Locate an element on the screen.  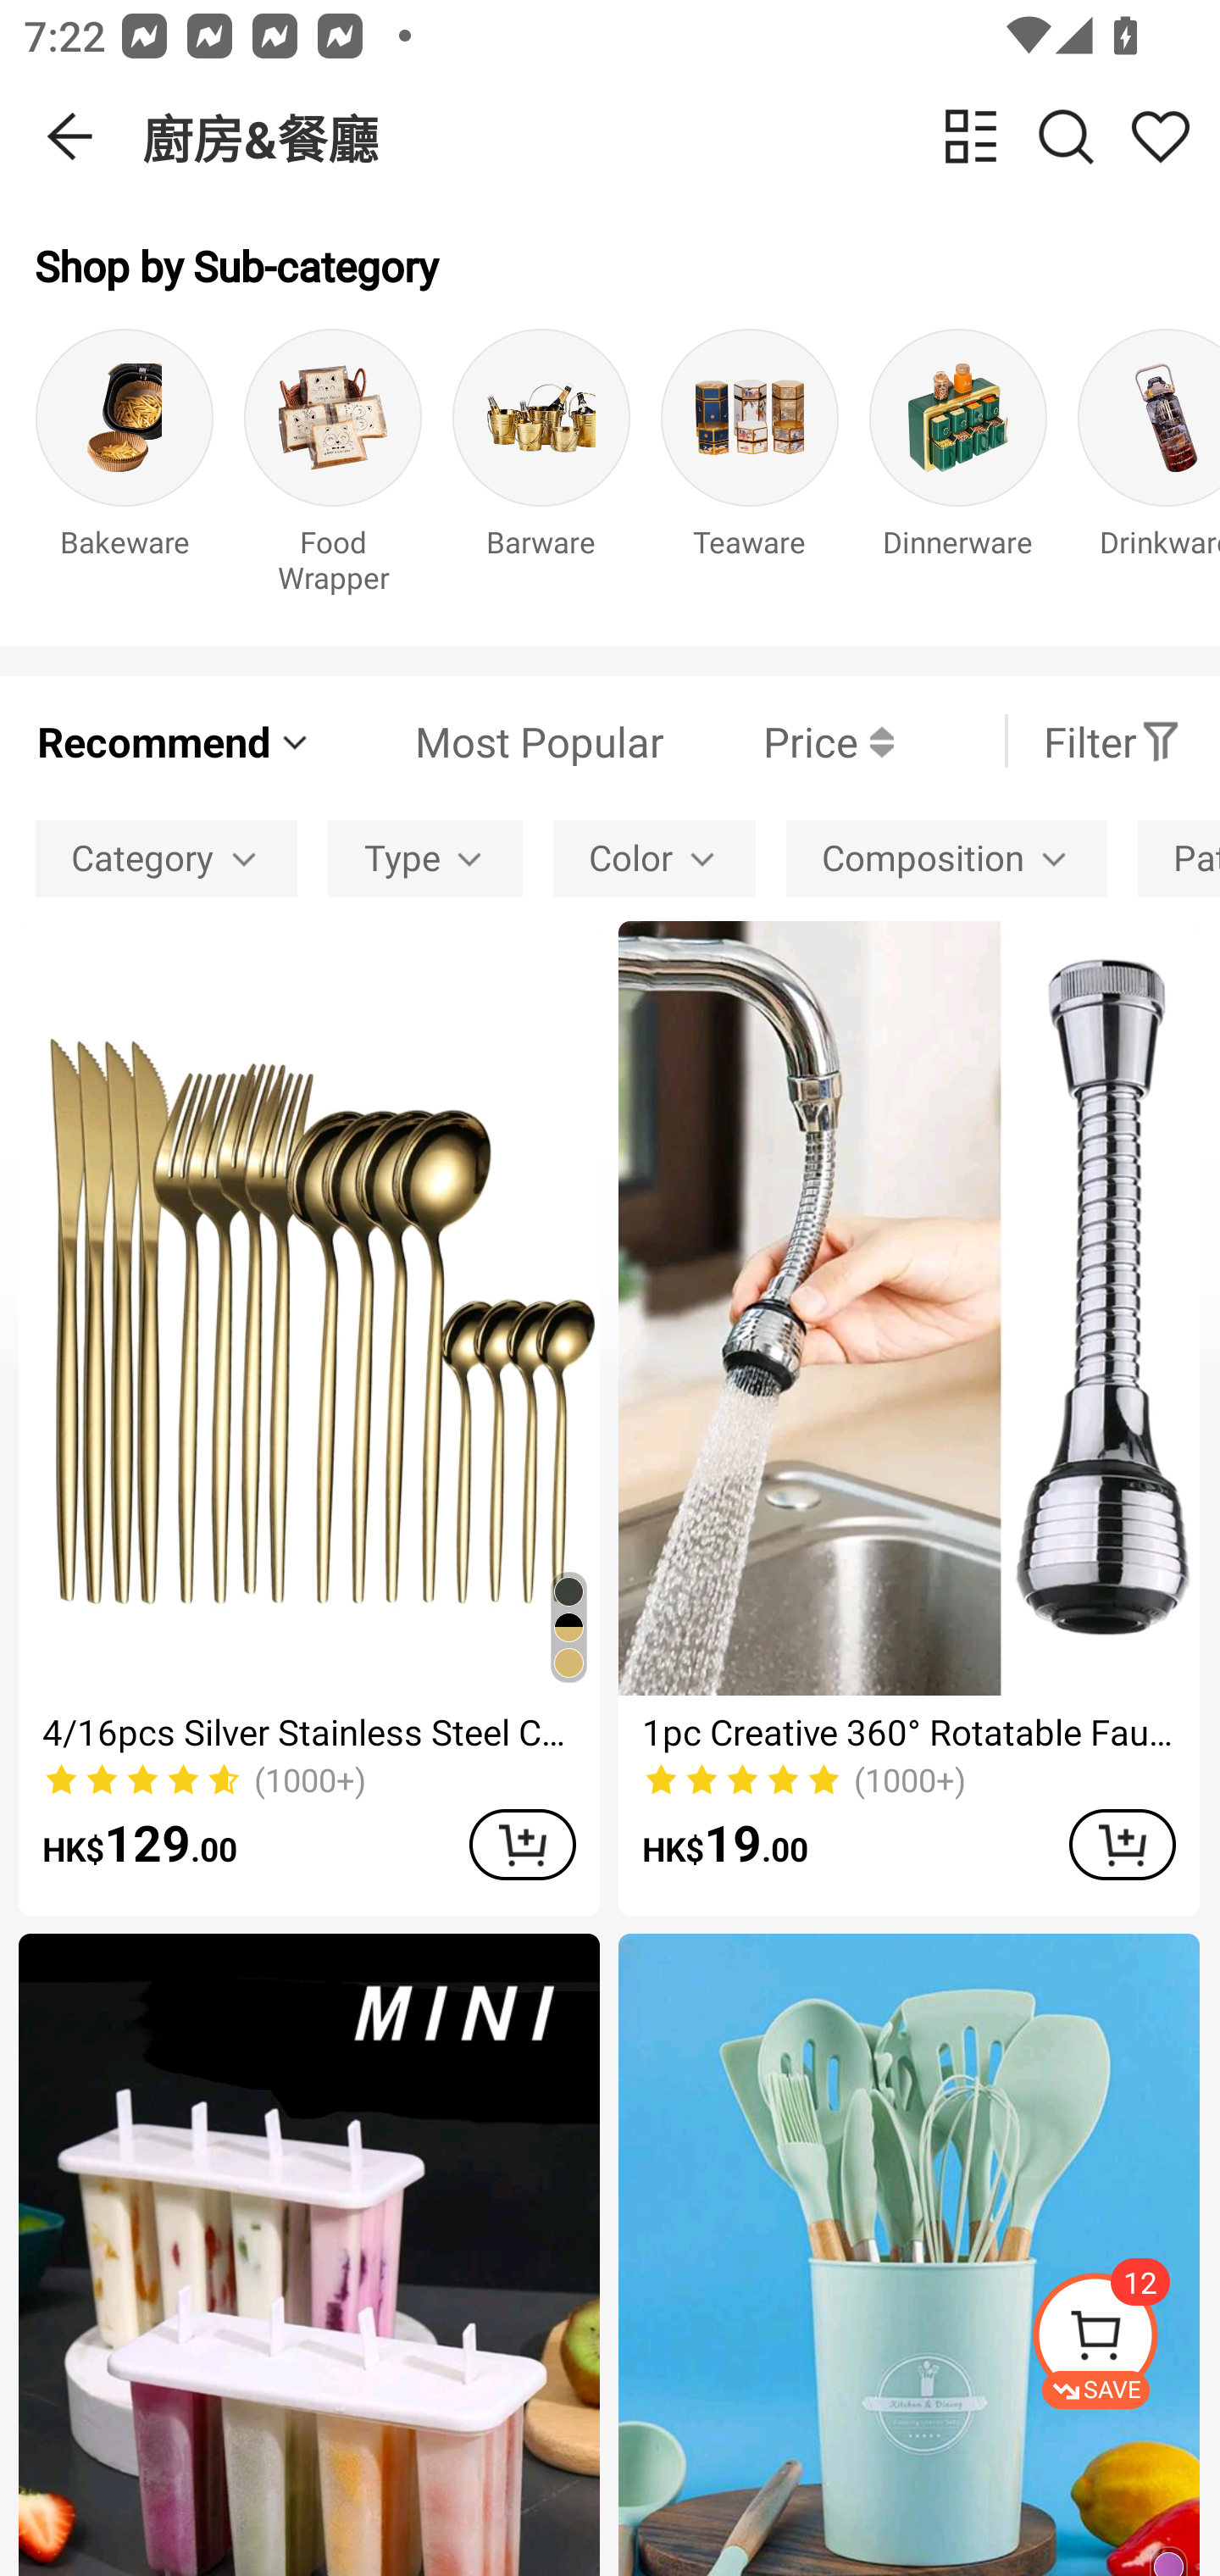
Price is located at coordinates (779, 741).